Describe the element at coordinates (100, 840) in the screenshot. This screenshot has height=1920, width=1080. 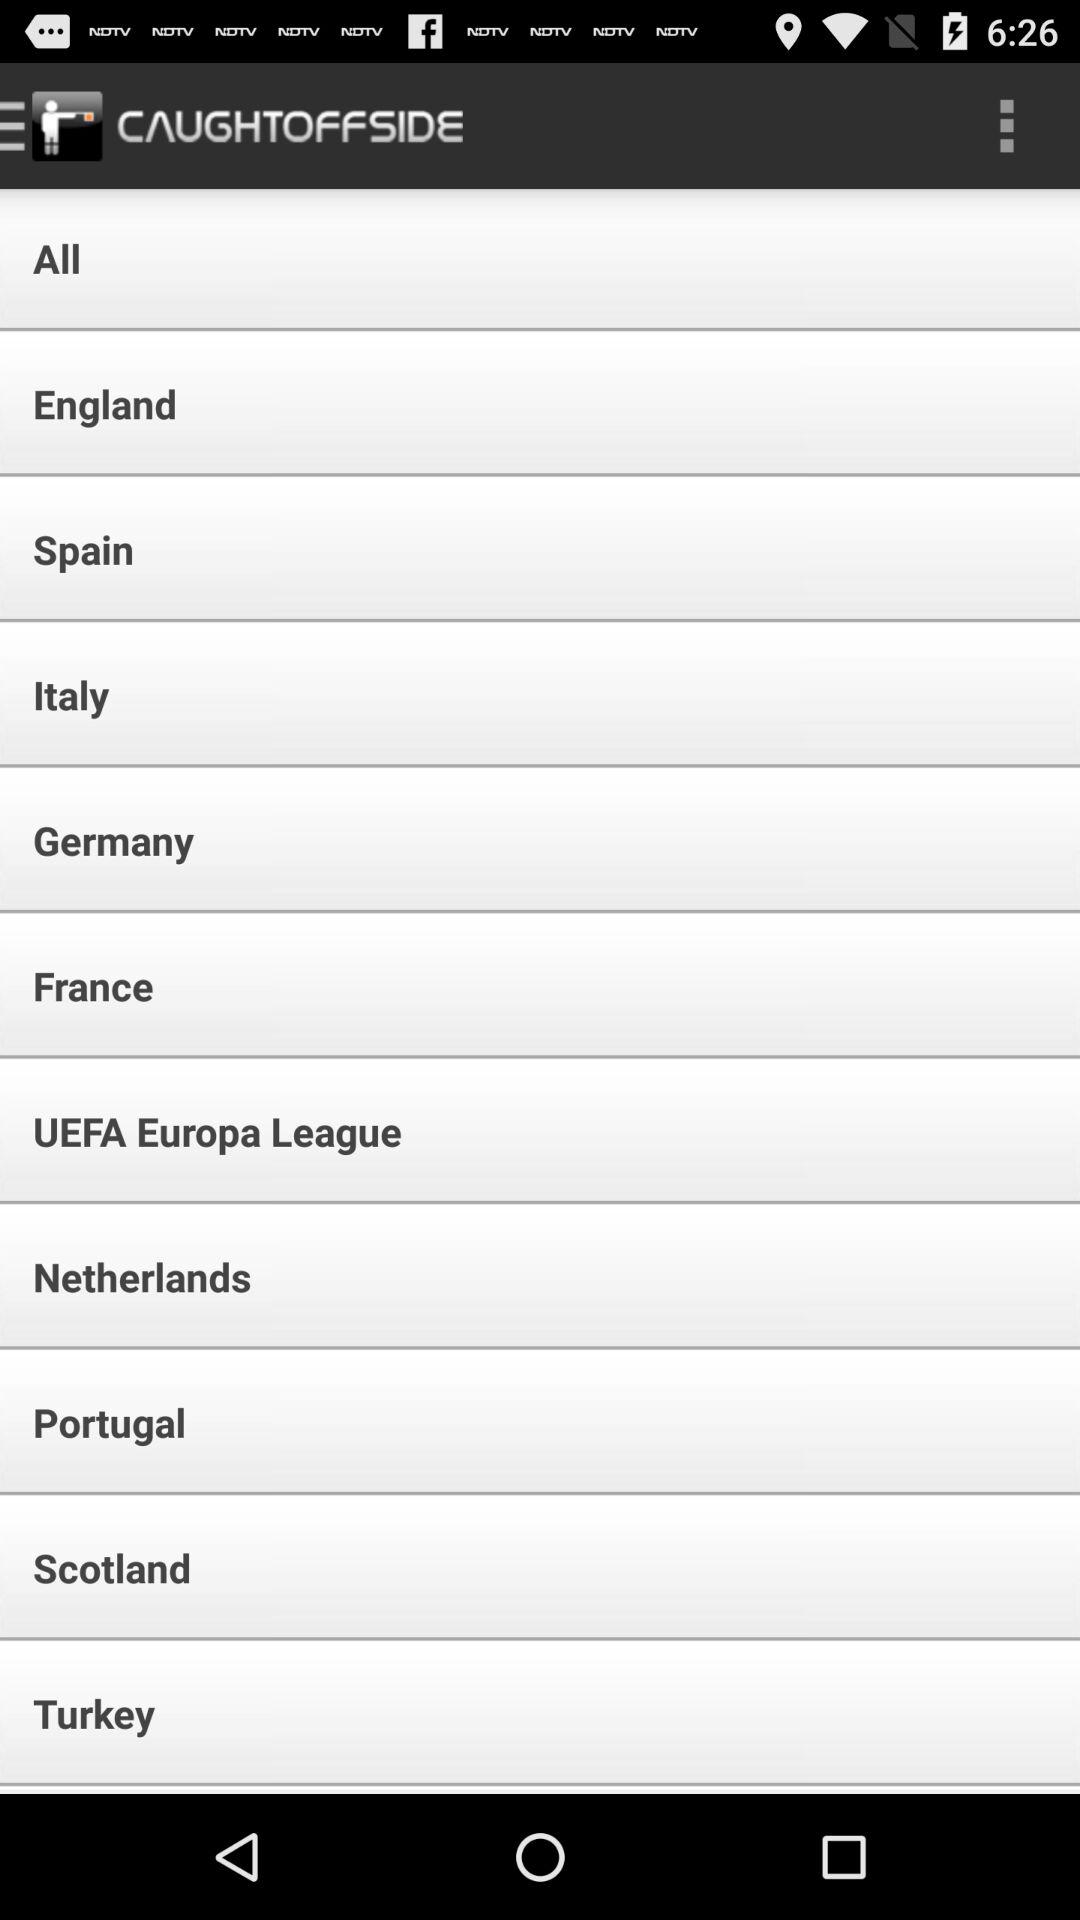
I see `turn on the icon above france icon` at that location.